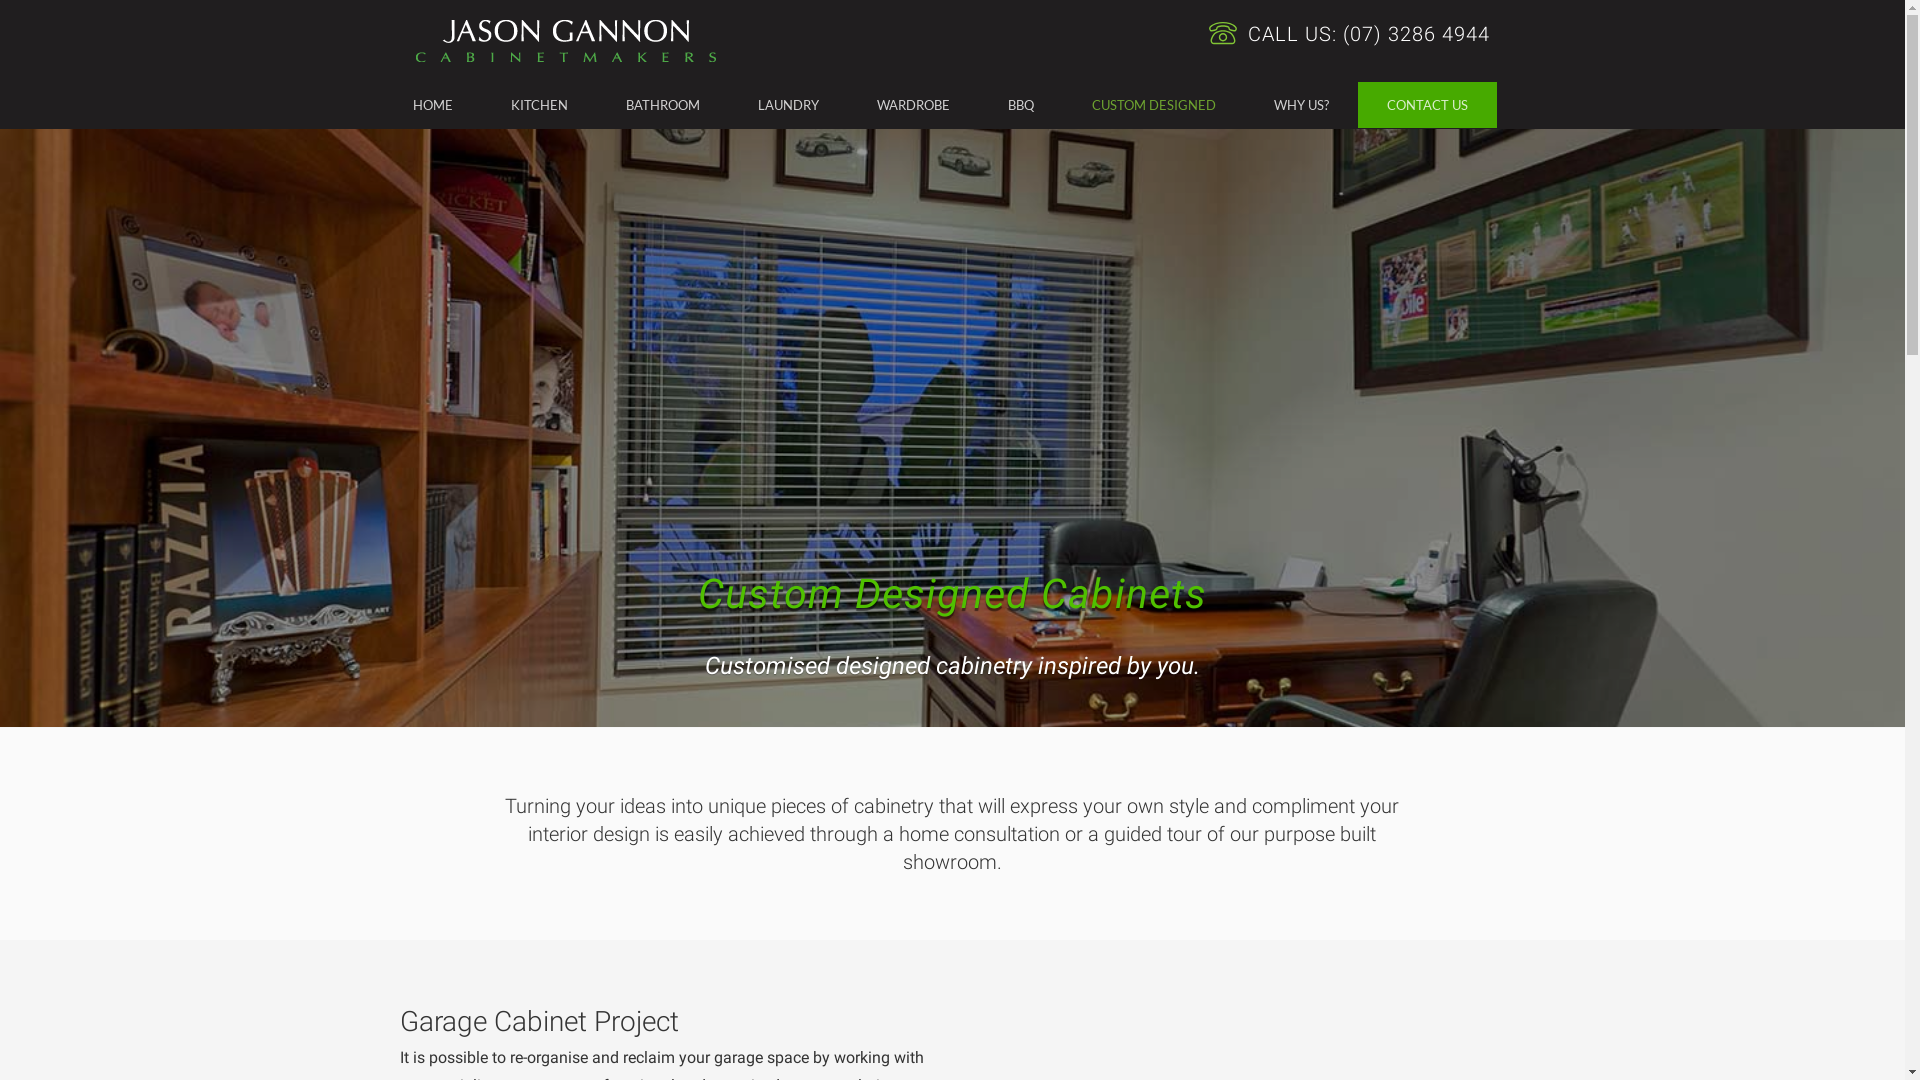 Image resolution: width=1920 pixels, height=1080 pixels. What do you see at coordinates (914, 105) in the screenshot?
I see `WARDROBE` at bounding box center [914, 105].